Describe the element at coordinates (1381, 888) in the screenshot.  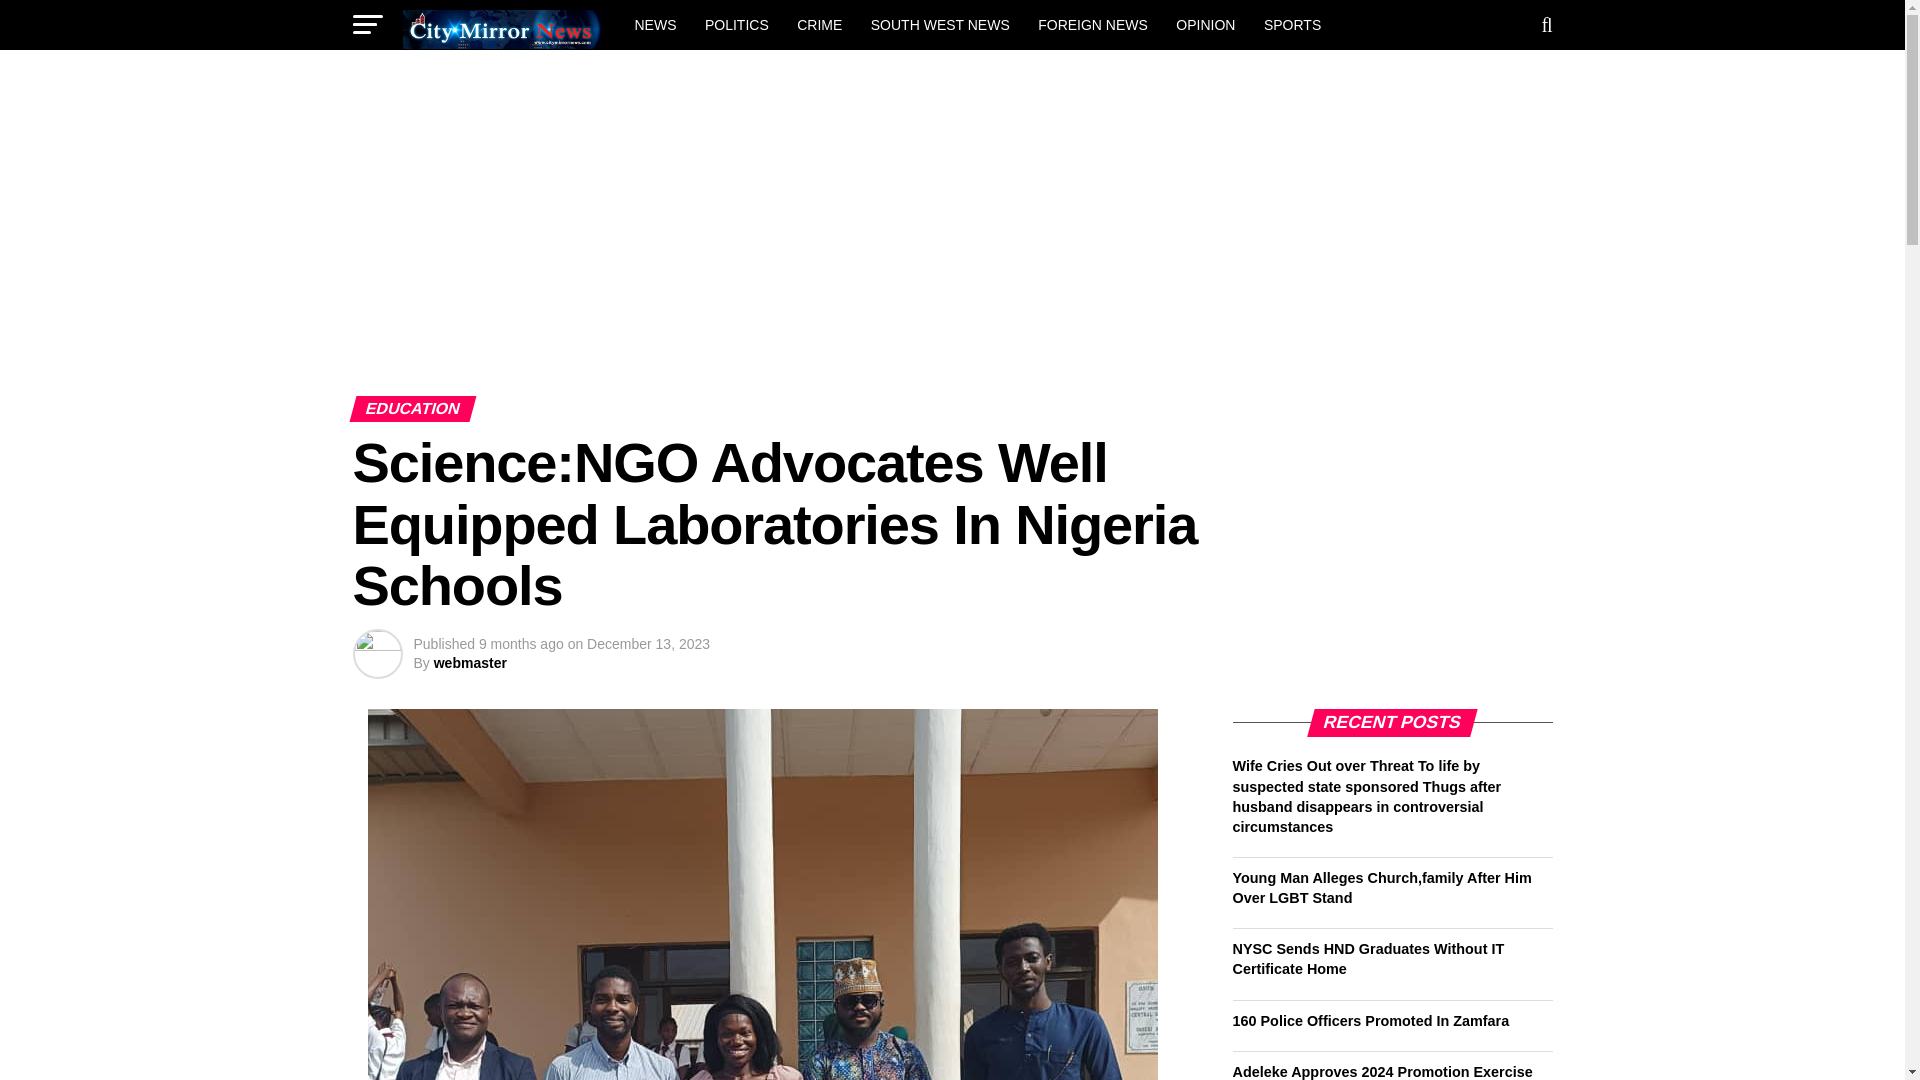
I see `Young Man Alleges Church,family After Him Over LGBT Stand` at that location.